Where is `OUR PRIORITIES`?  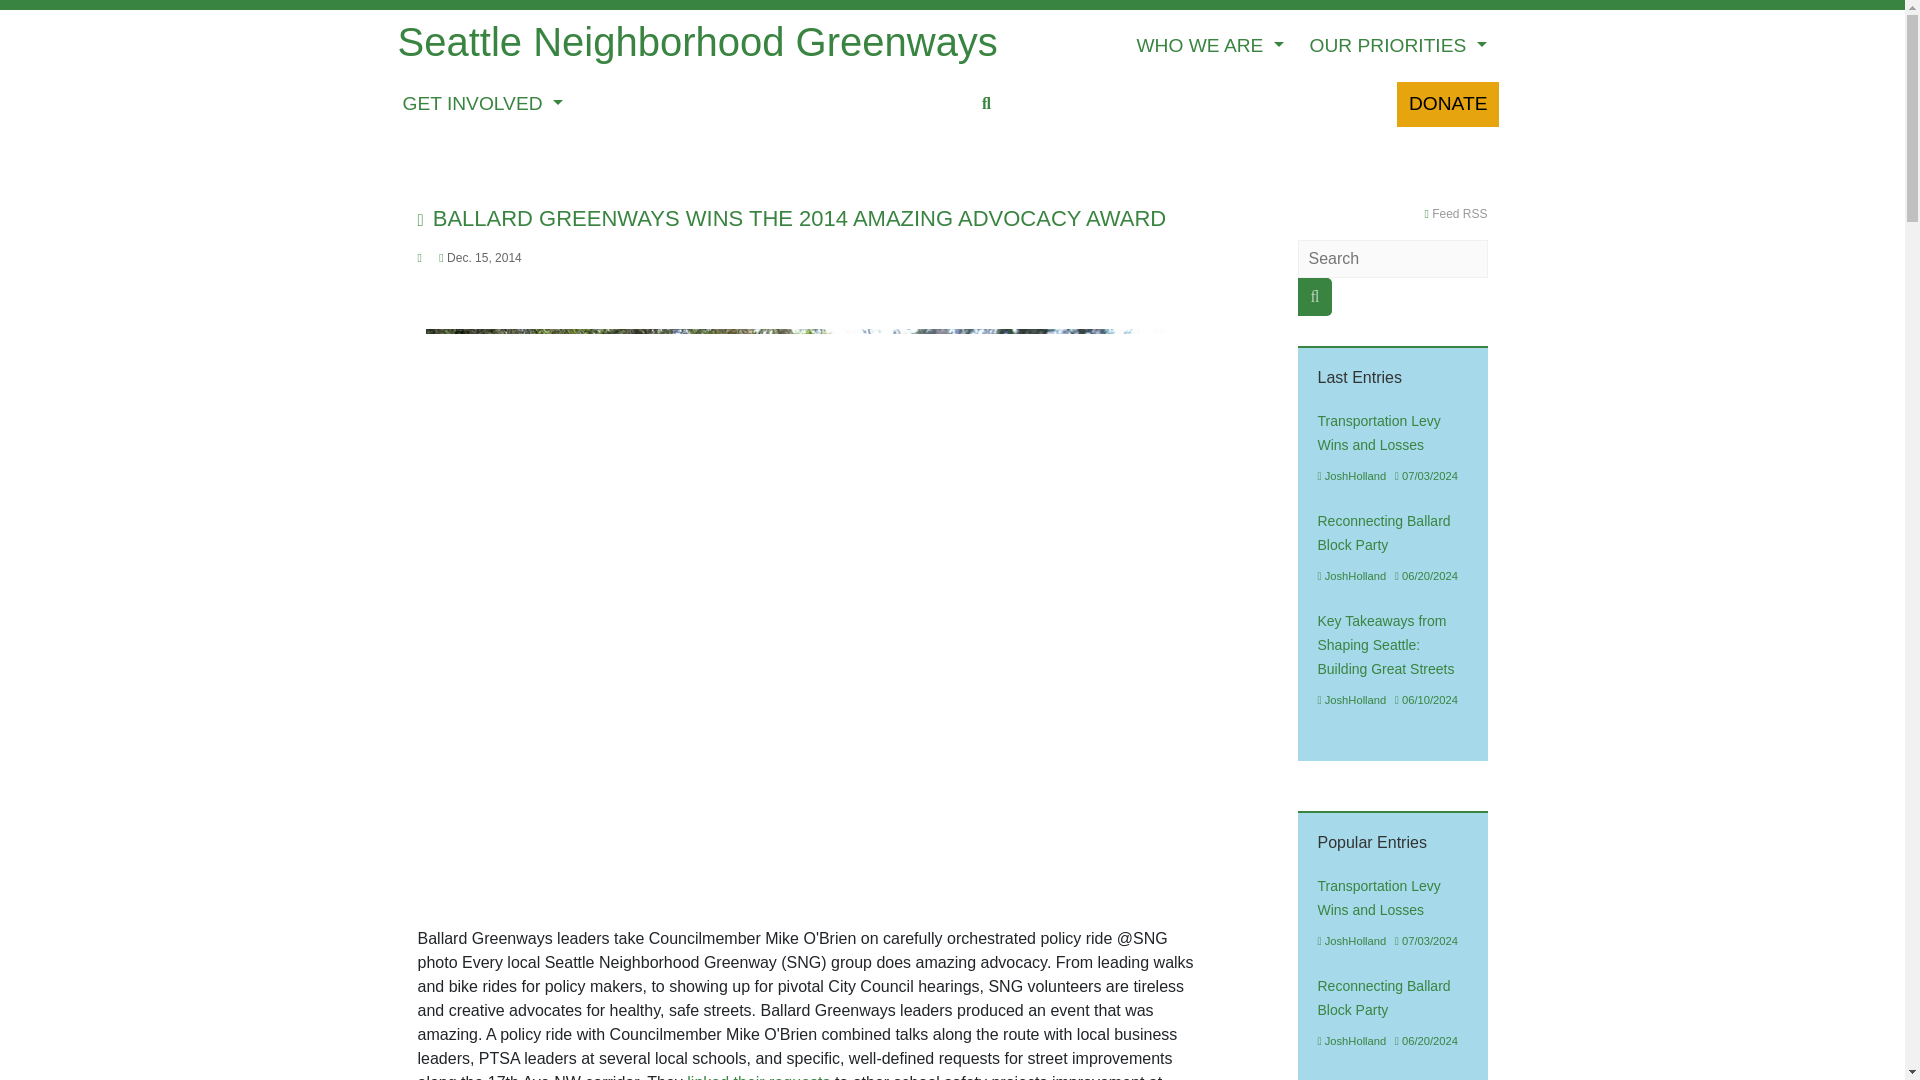 OUR PRIORITIES is located at coordinates (1398, 46).